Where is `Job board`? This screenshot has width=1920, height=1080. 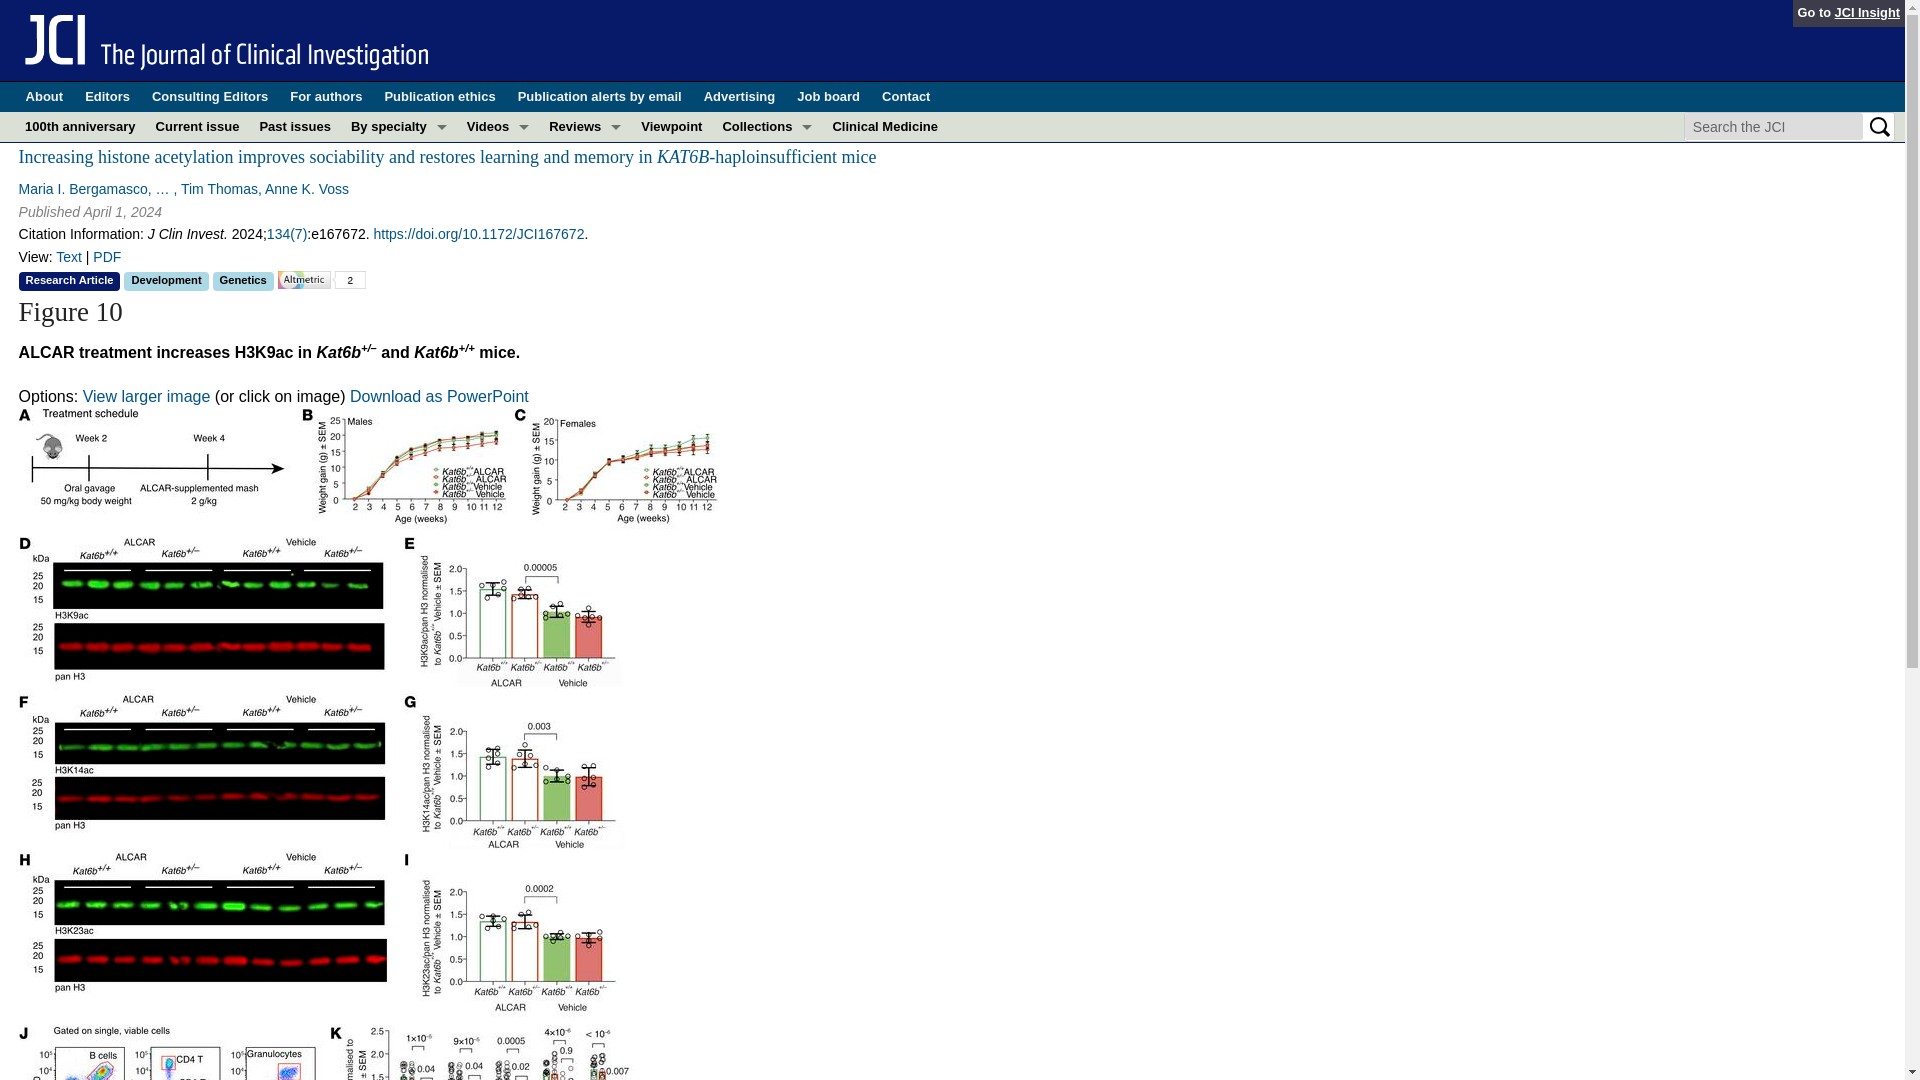 Job board is located at coordinates (828, 97).